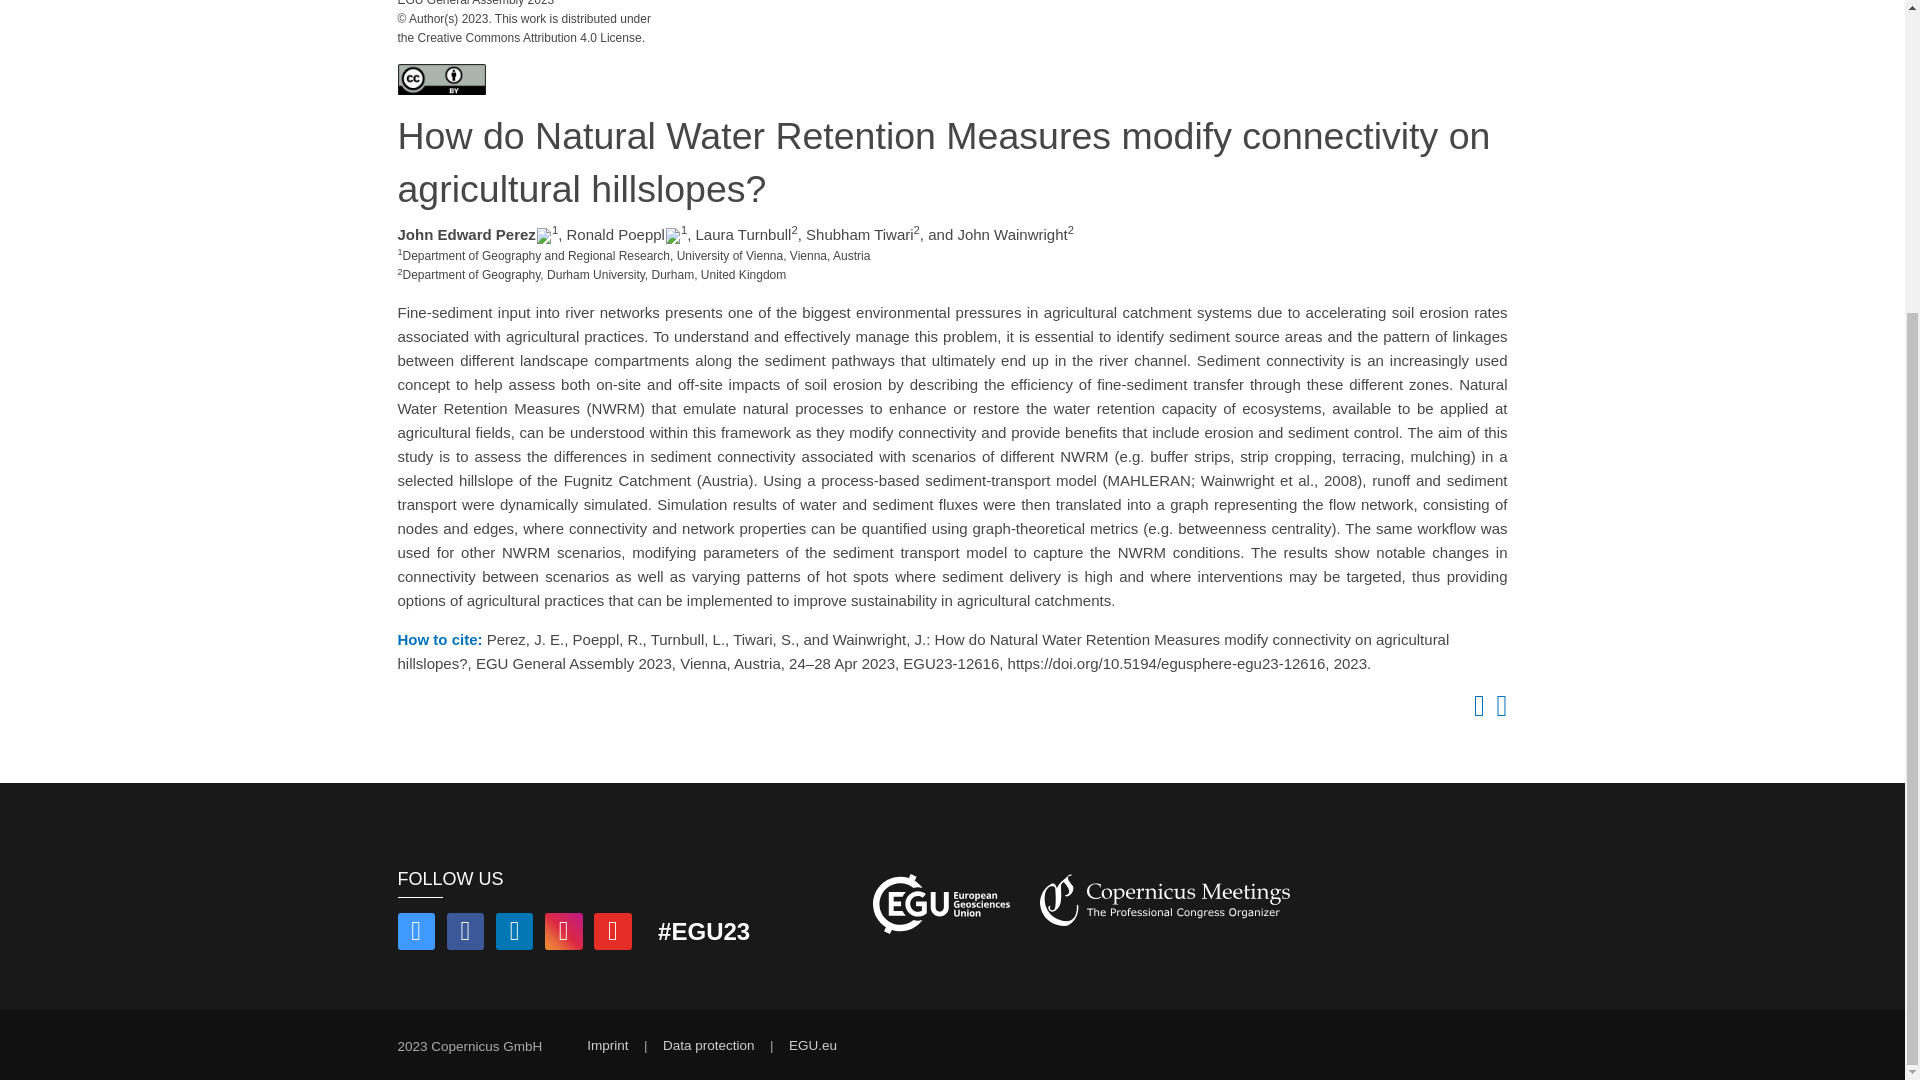  I want to click on Copy to clipboard, so click(1475, 710).